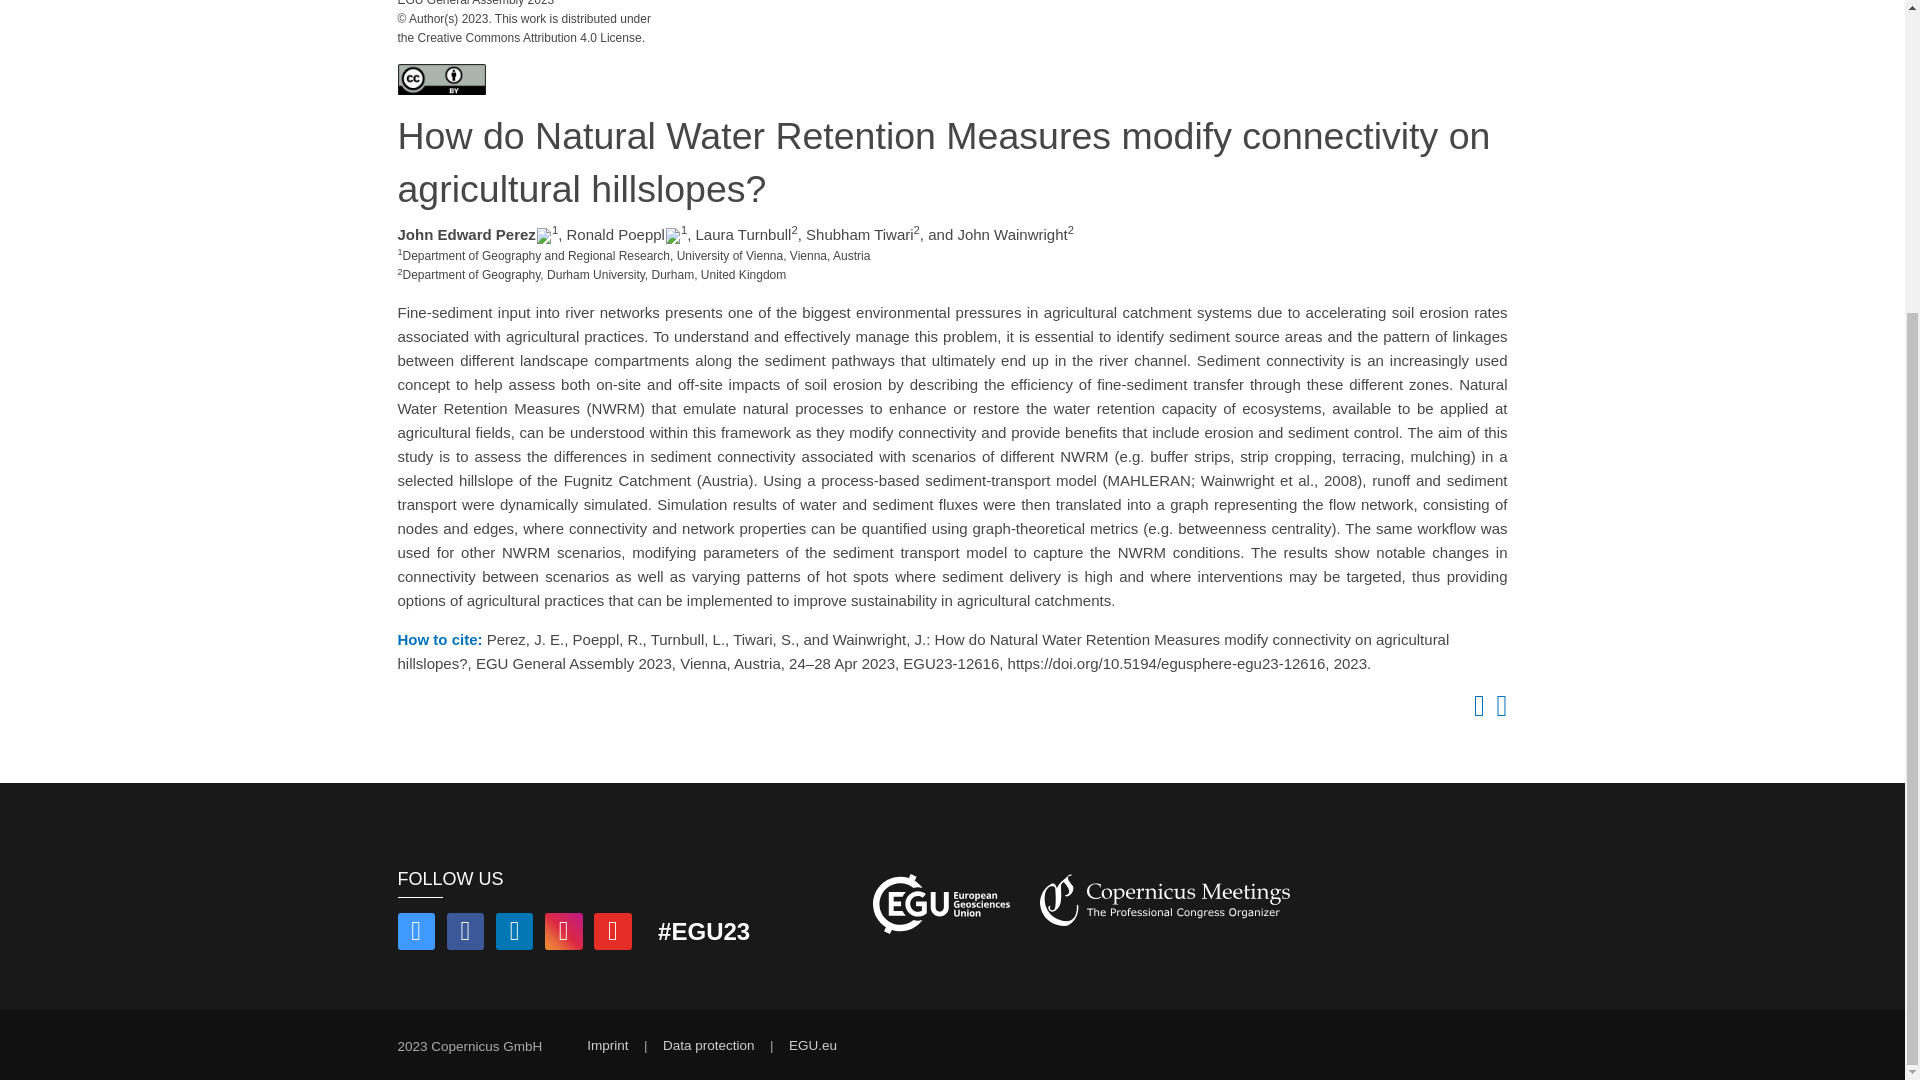  I want to click on Copy to clipboard, so click(1475, 710).